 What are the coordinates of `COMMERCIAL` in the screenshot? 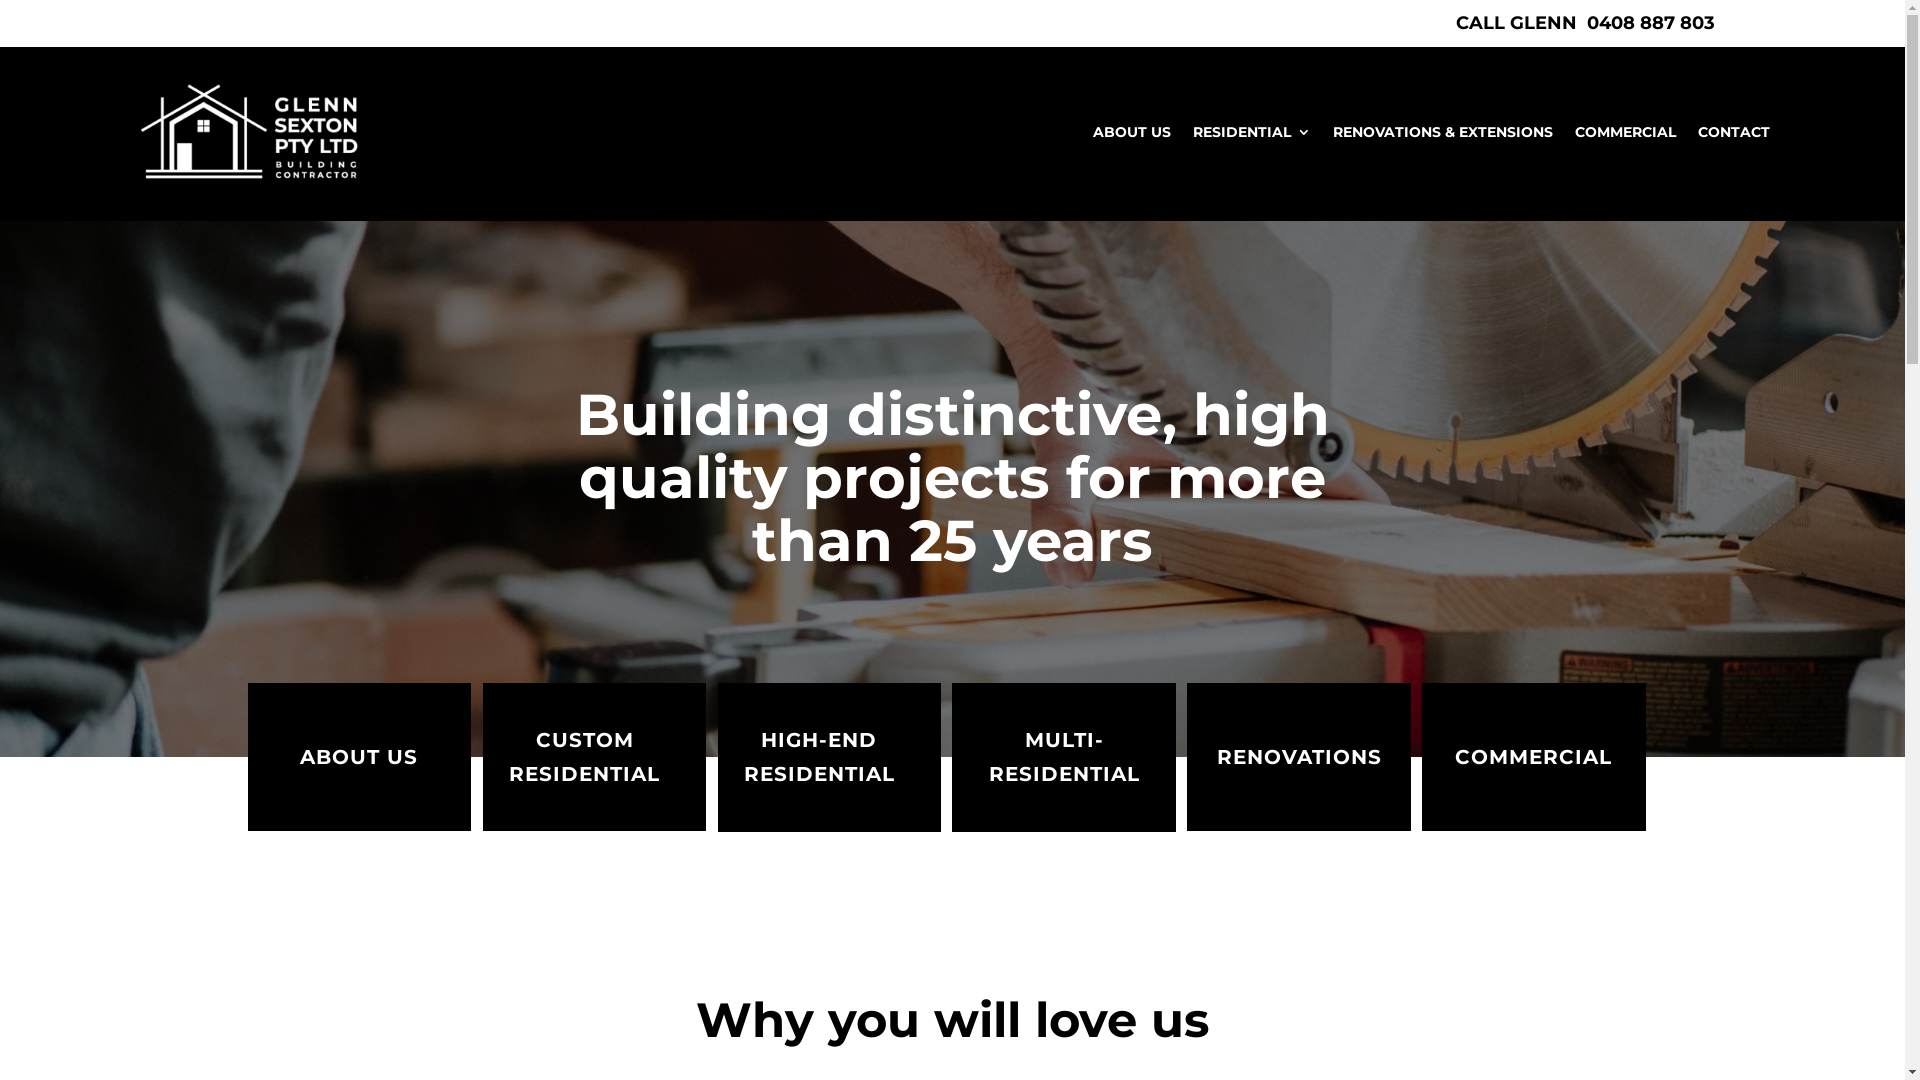 It's located at (1626, 131).